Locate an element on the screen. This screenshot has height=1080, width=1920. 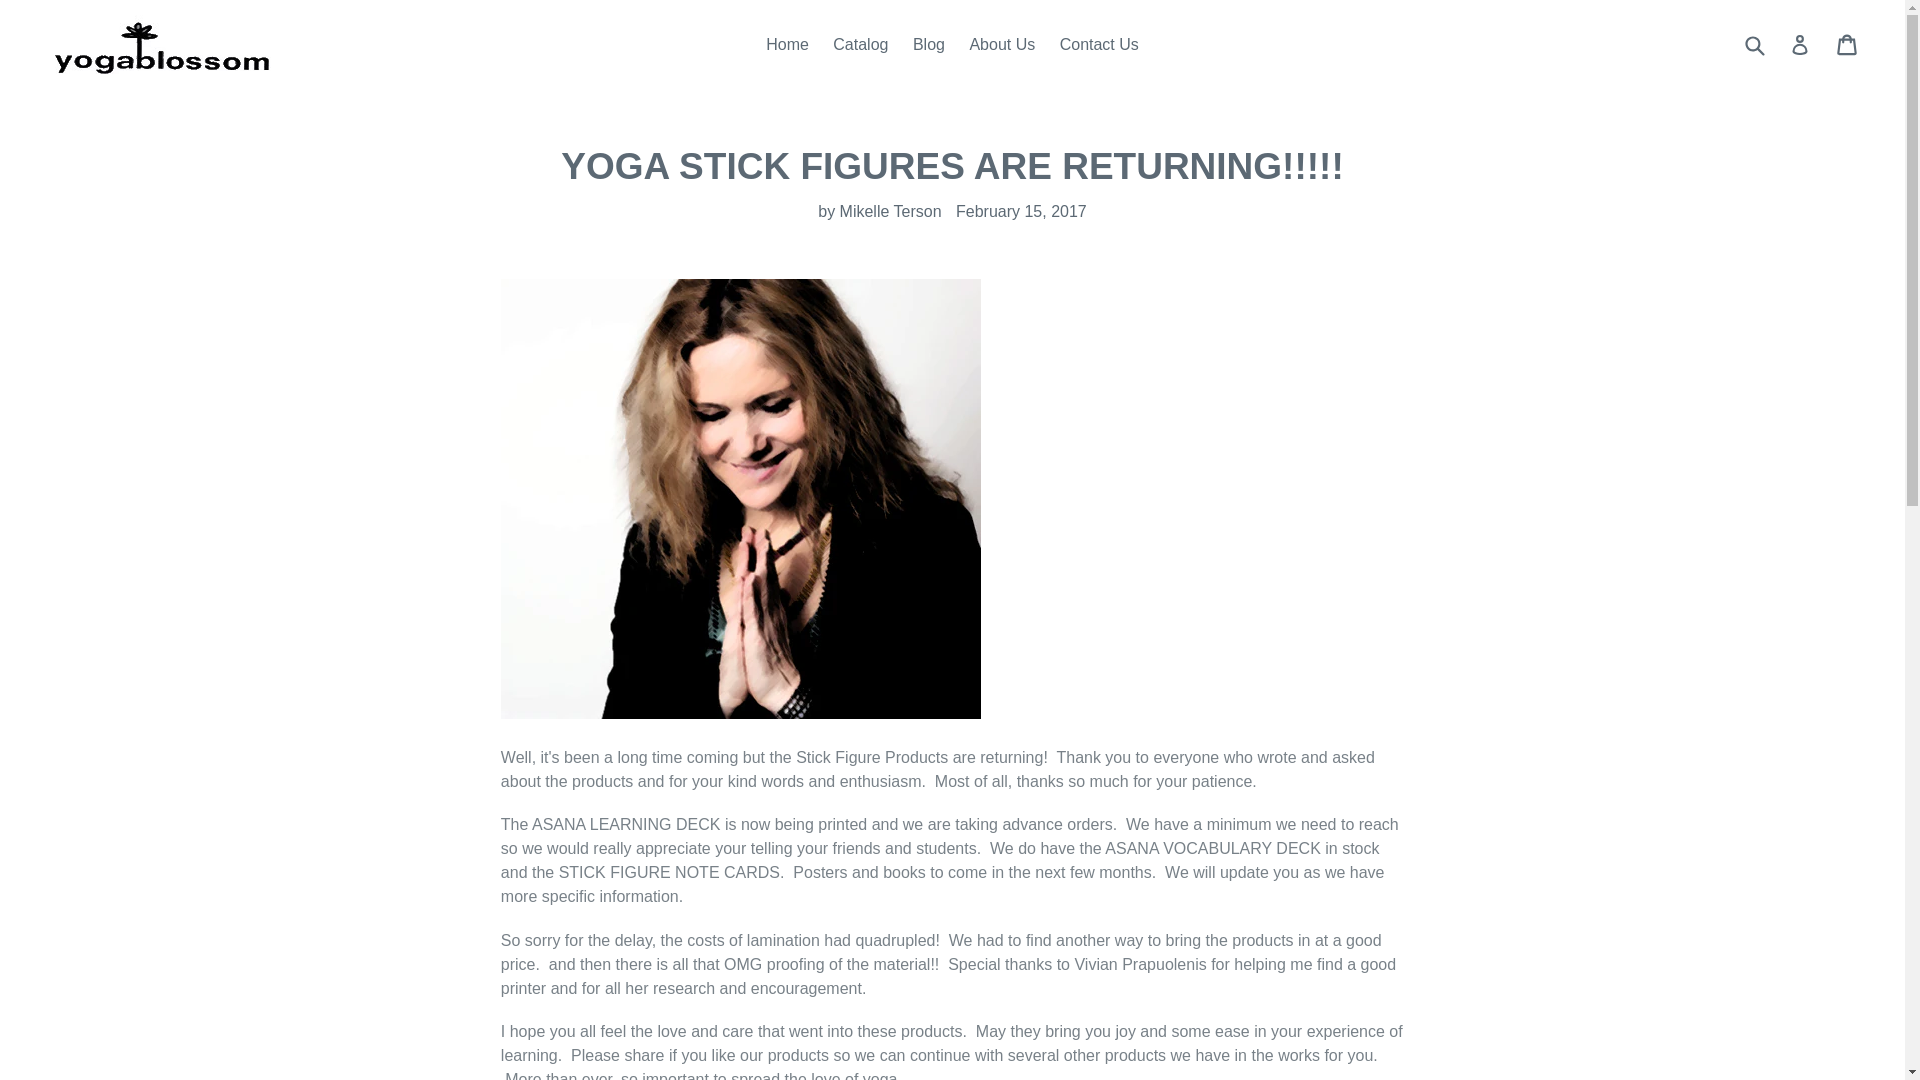
Home is located at coordinates (788, 45).